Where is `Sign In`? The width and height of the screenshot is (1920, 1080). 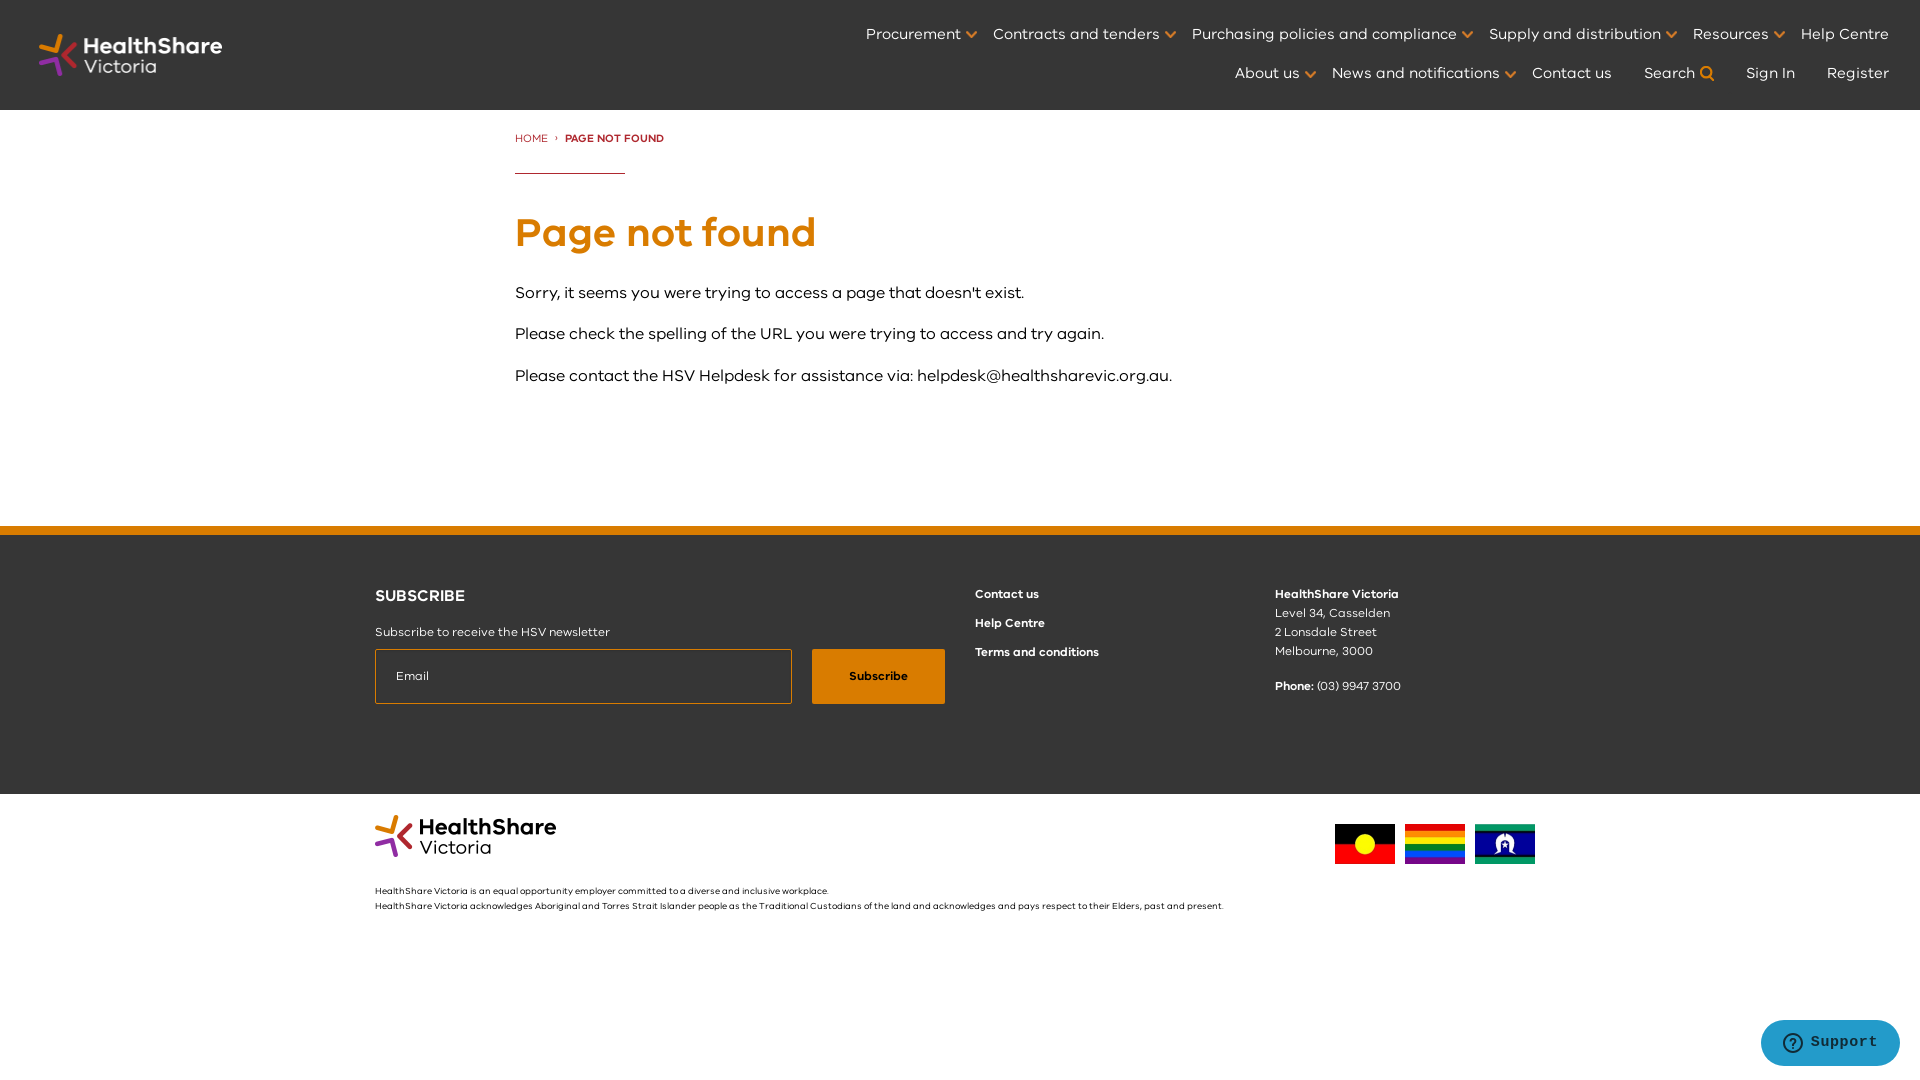 Sign In is located at coordinates (1770, 74).